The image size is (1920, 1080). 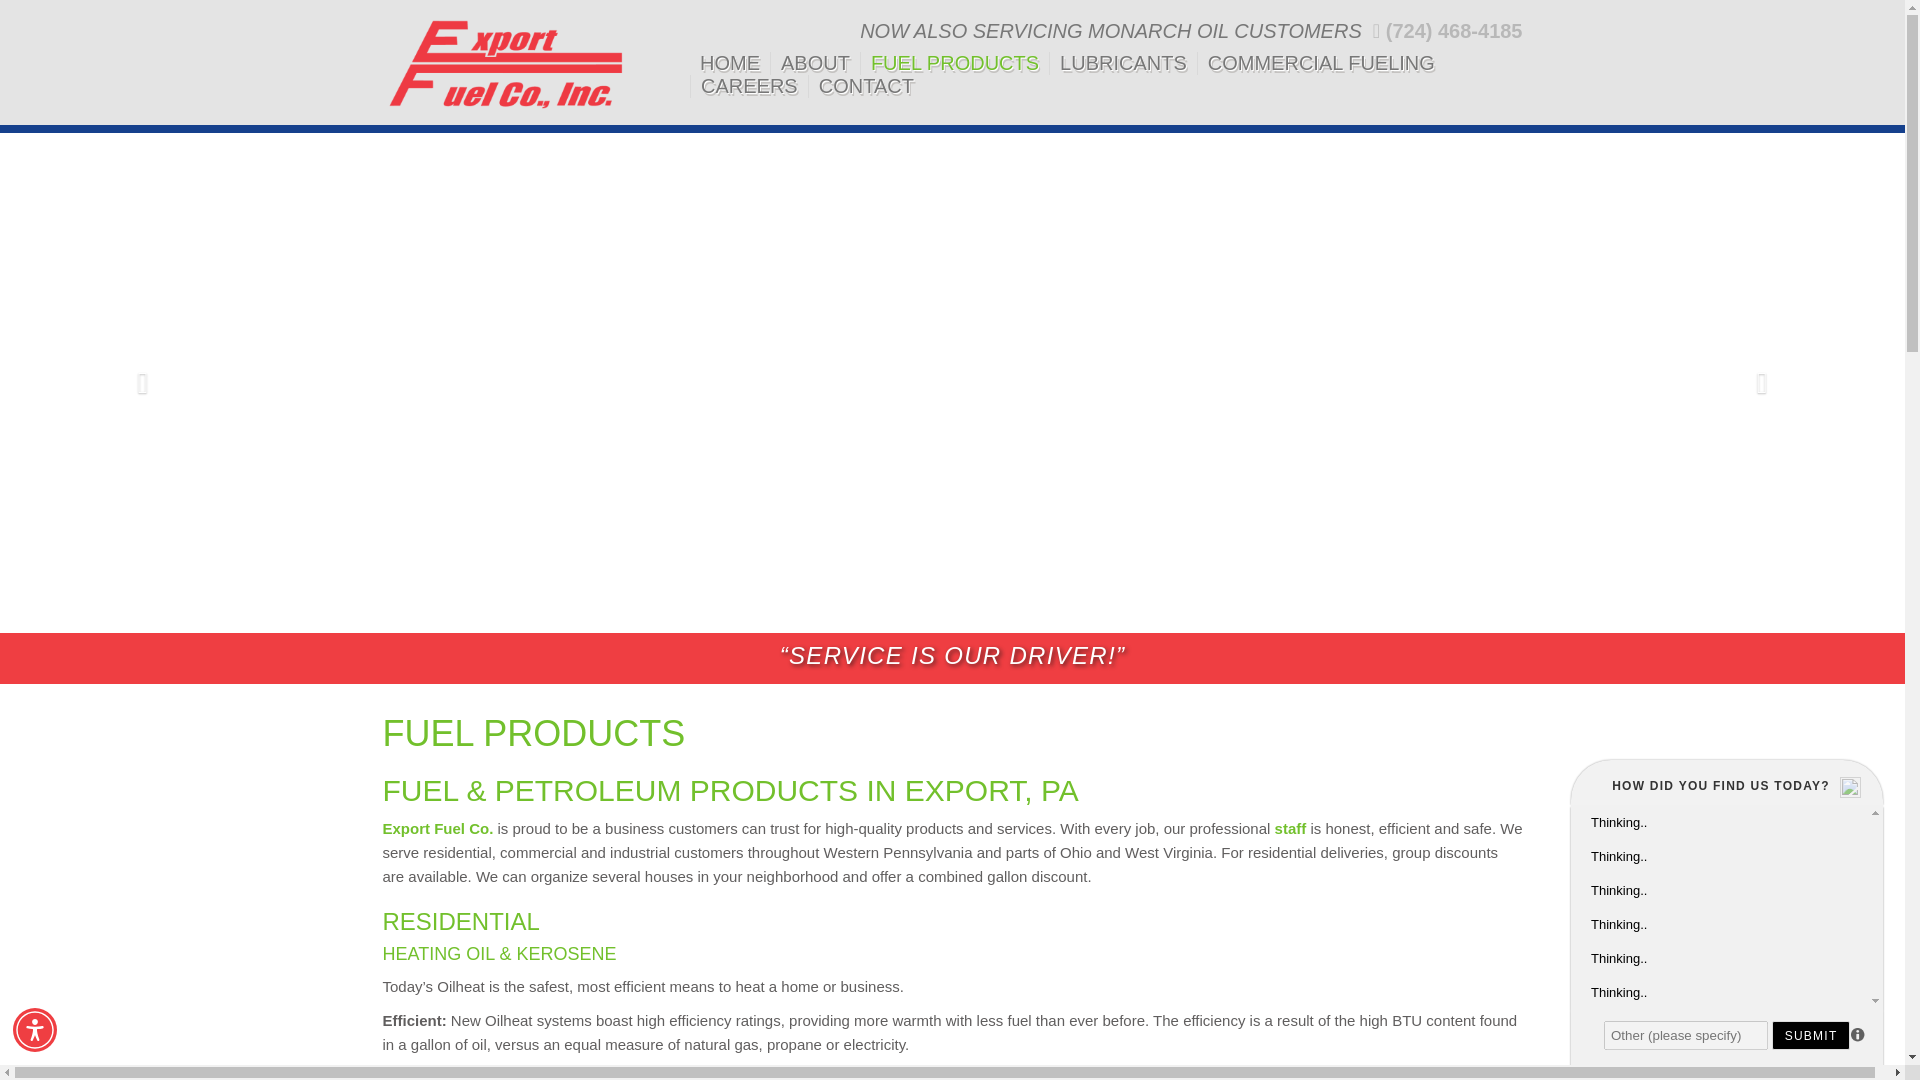 I want to click on CAREERS, so click(x=750, y=86).